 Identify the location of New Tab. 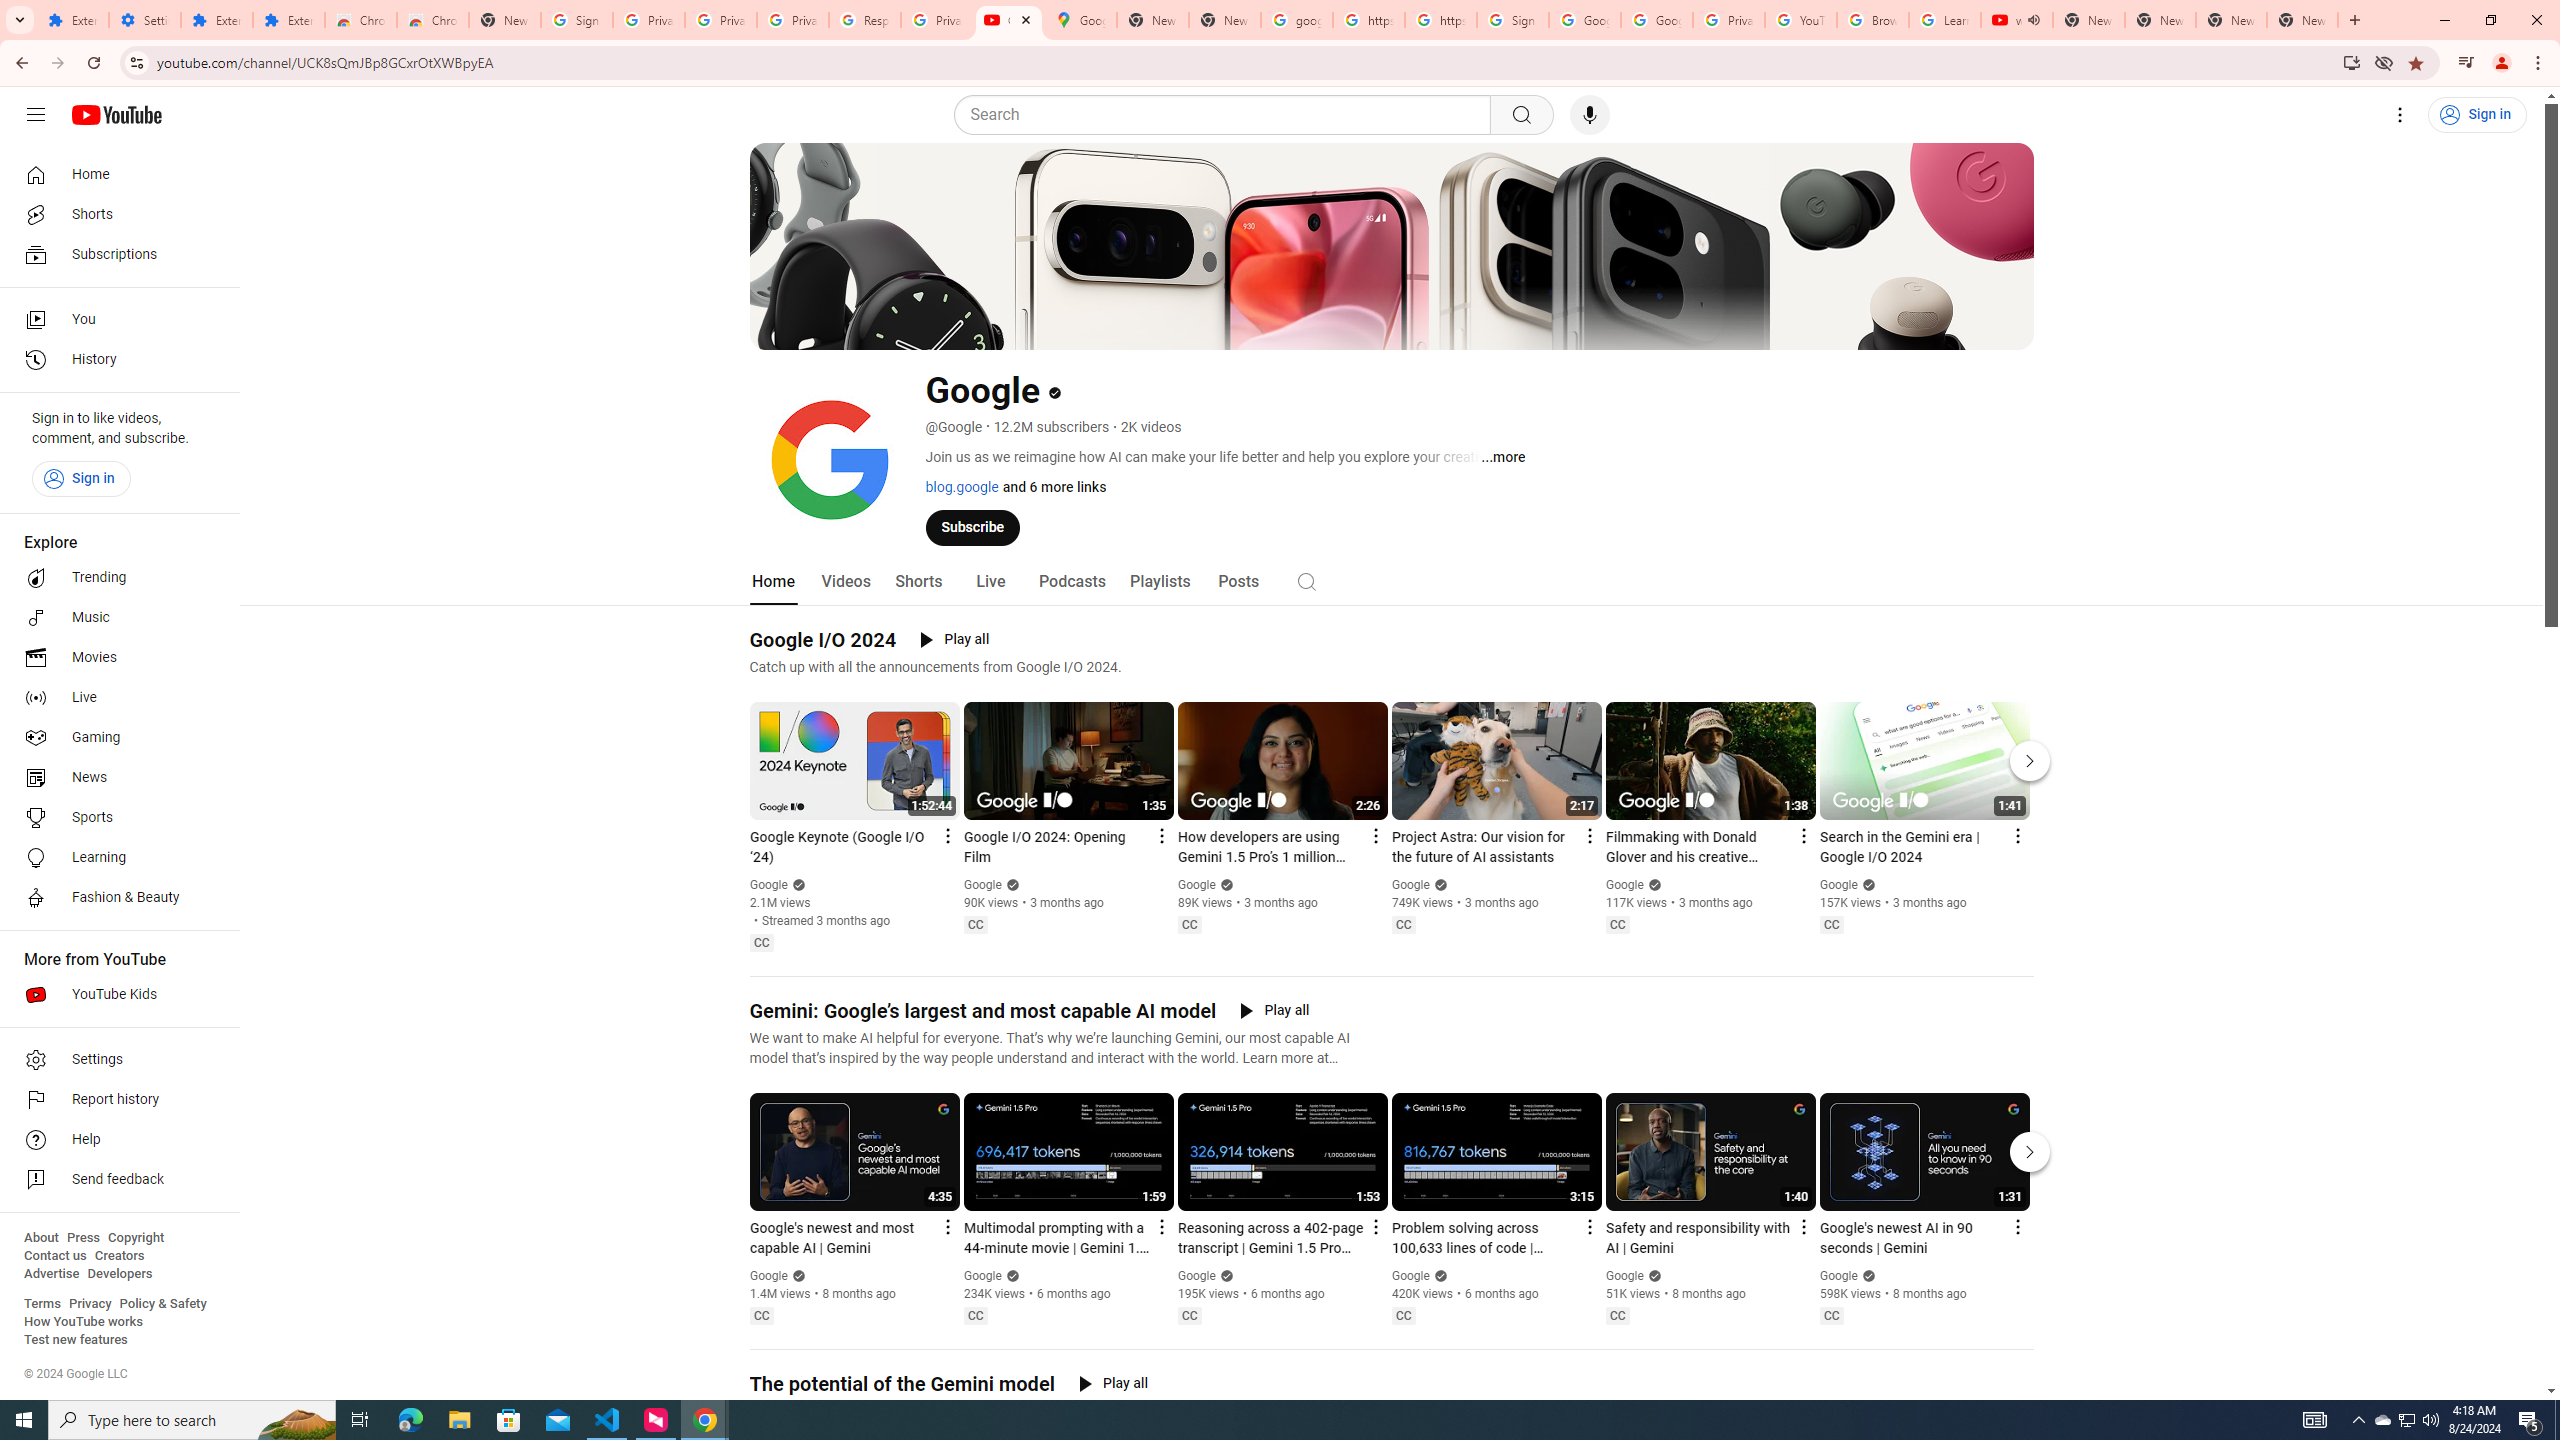
(2302, 20).